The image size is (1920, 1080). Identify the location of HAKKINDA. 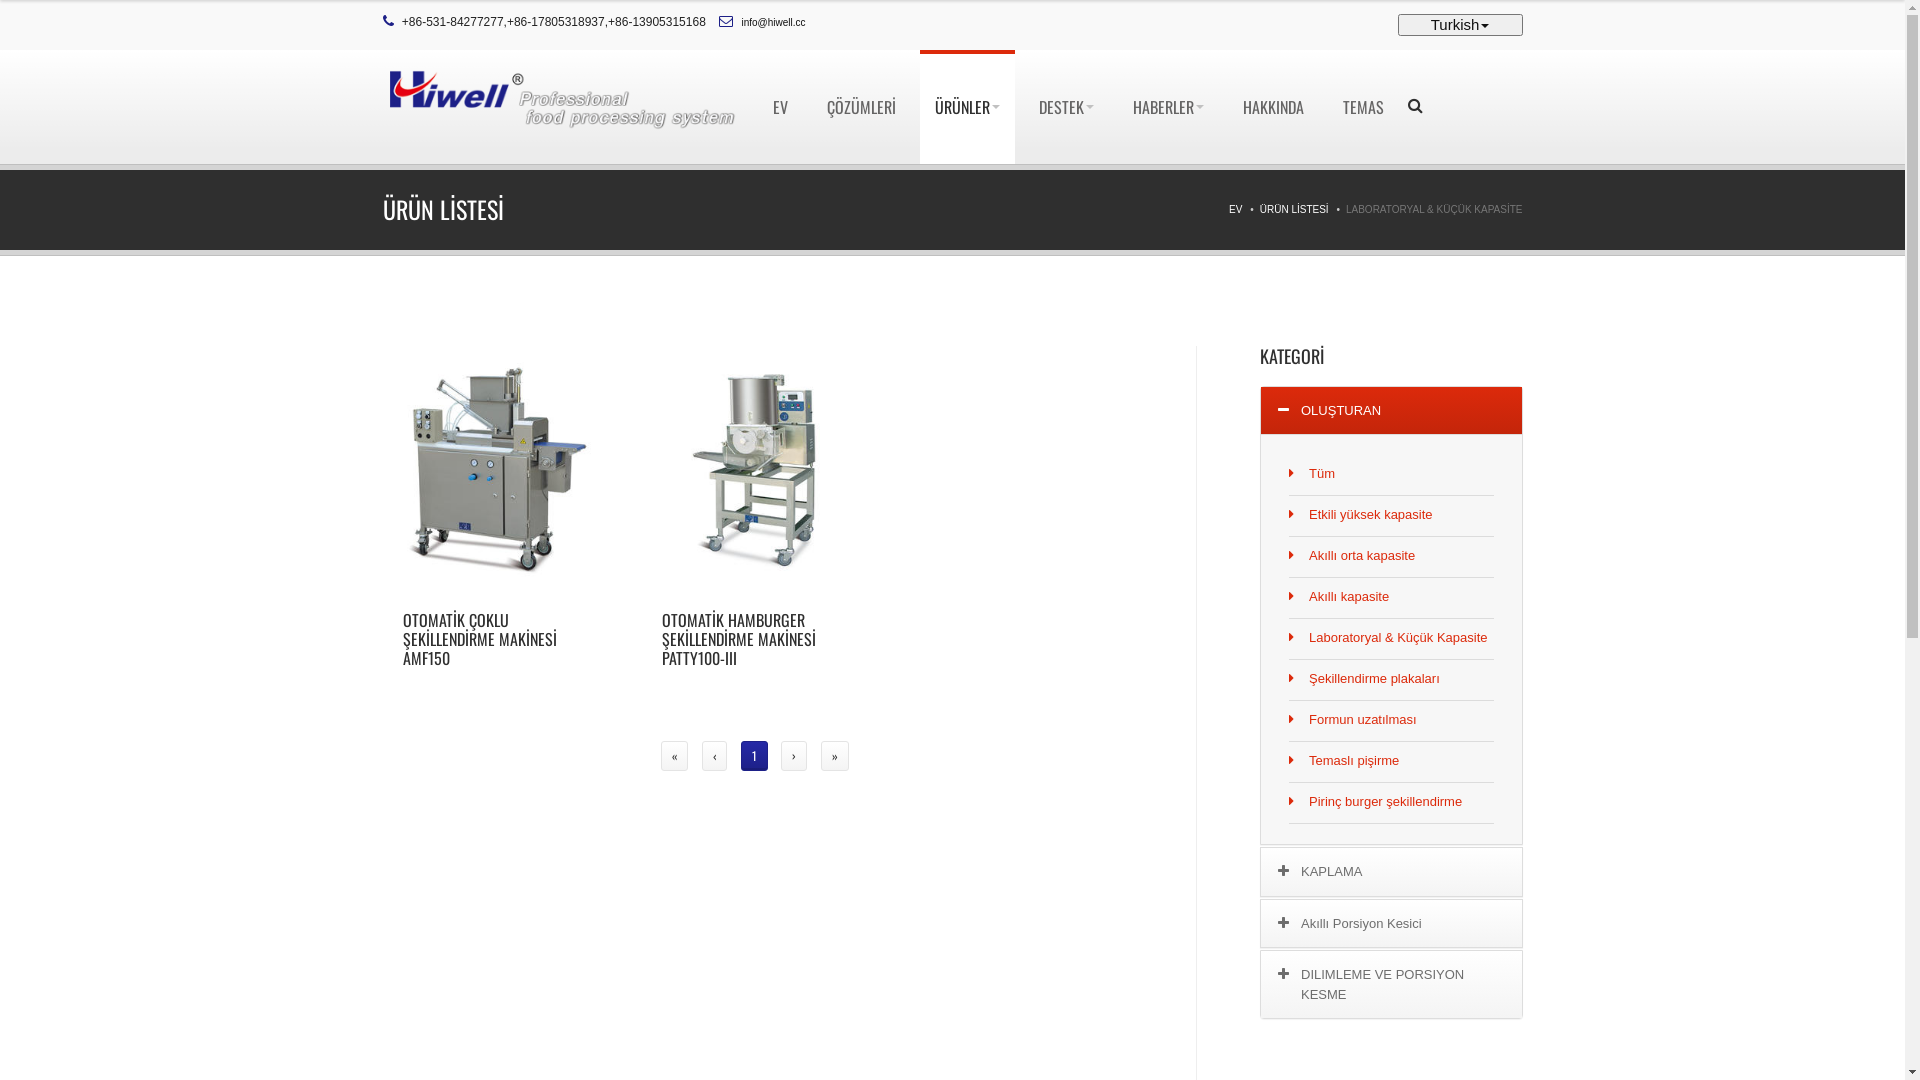
(1274, 107).